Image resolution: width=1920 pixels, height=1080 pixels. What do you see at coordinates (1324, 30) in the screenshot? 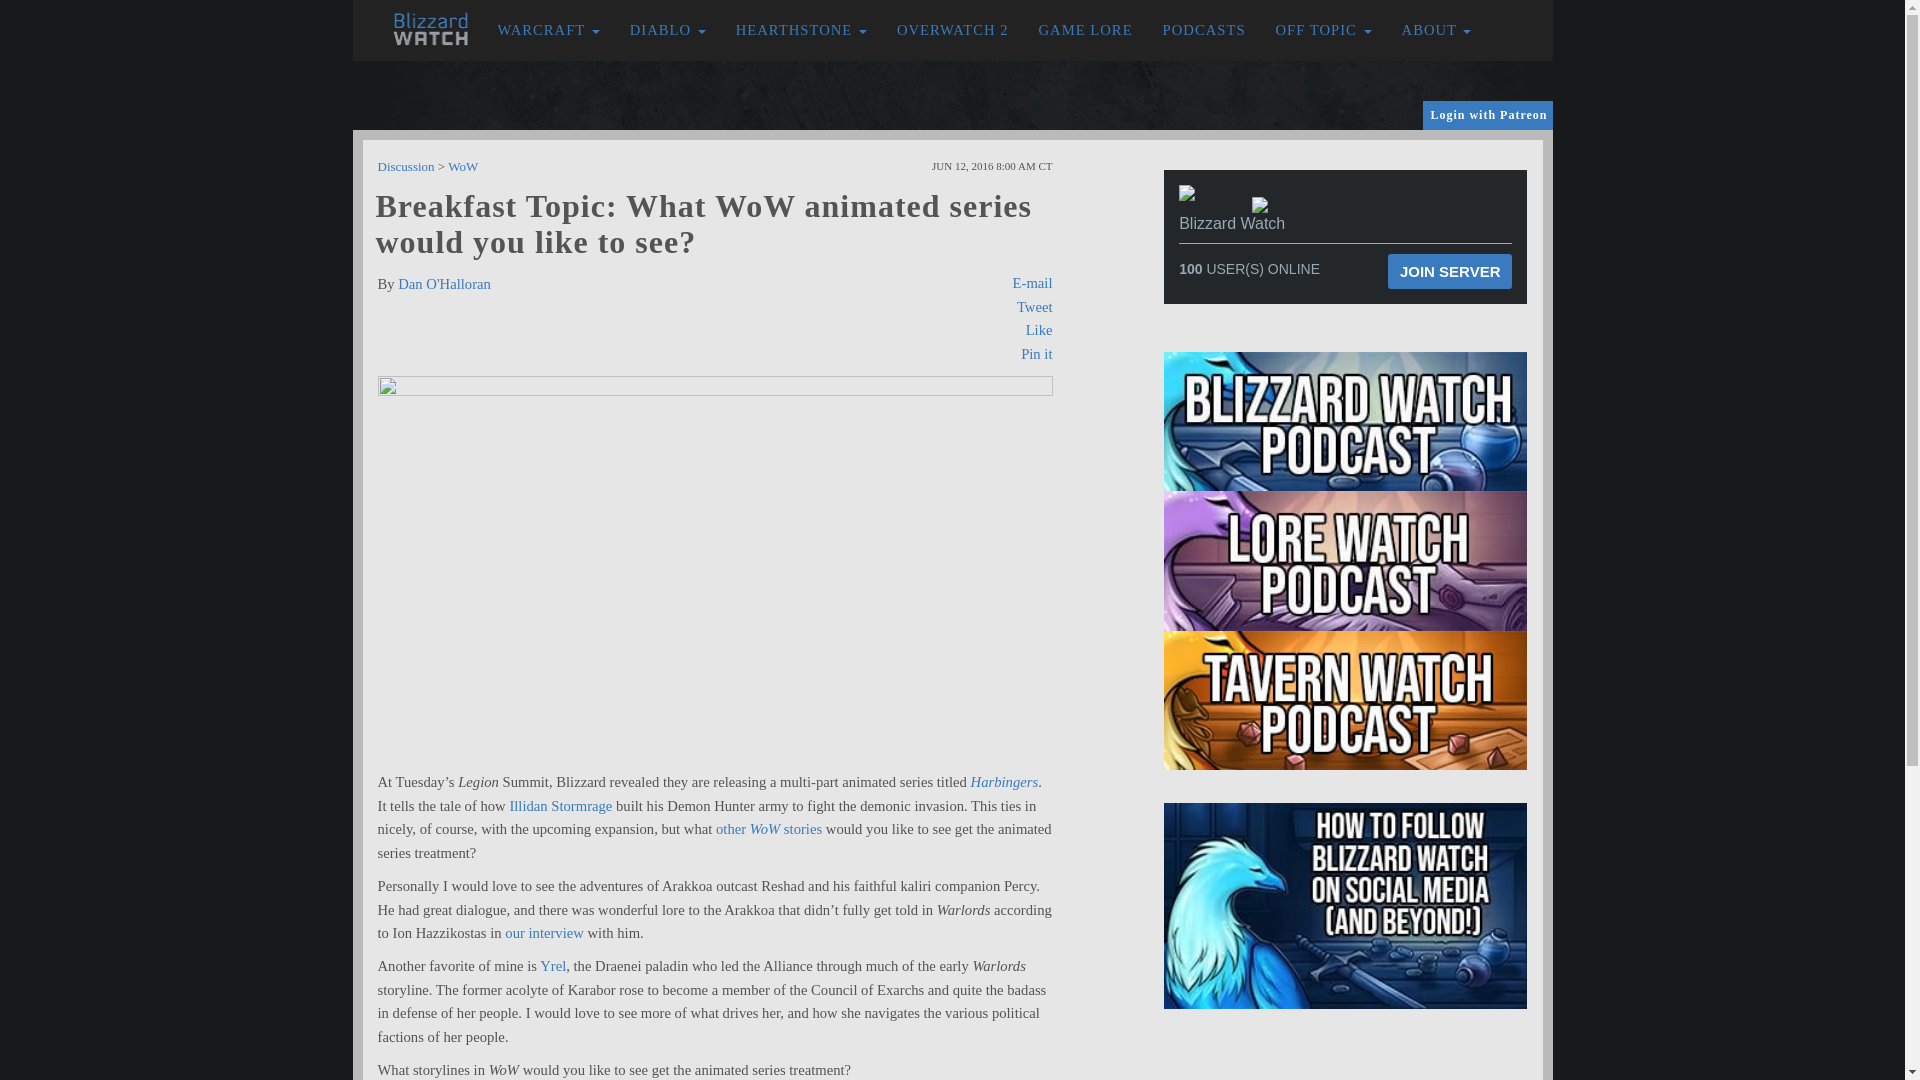
I see `OFF TOPIC` at bounding box center [1324, 30].